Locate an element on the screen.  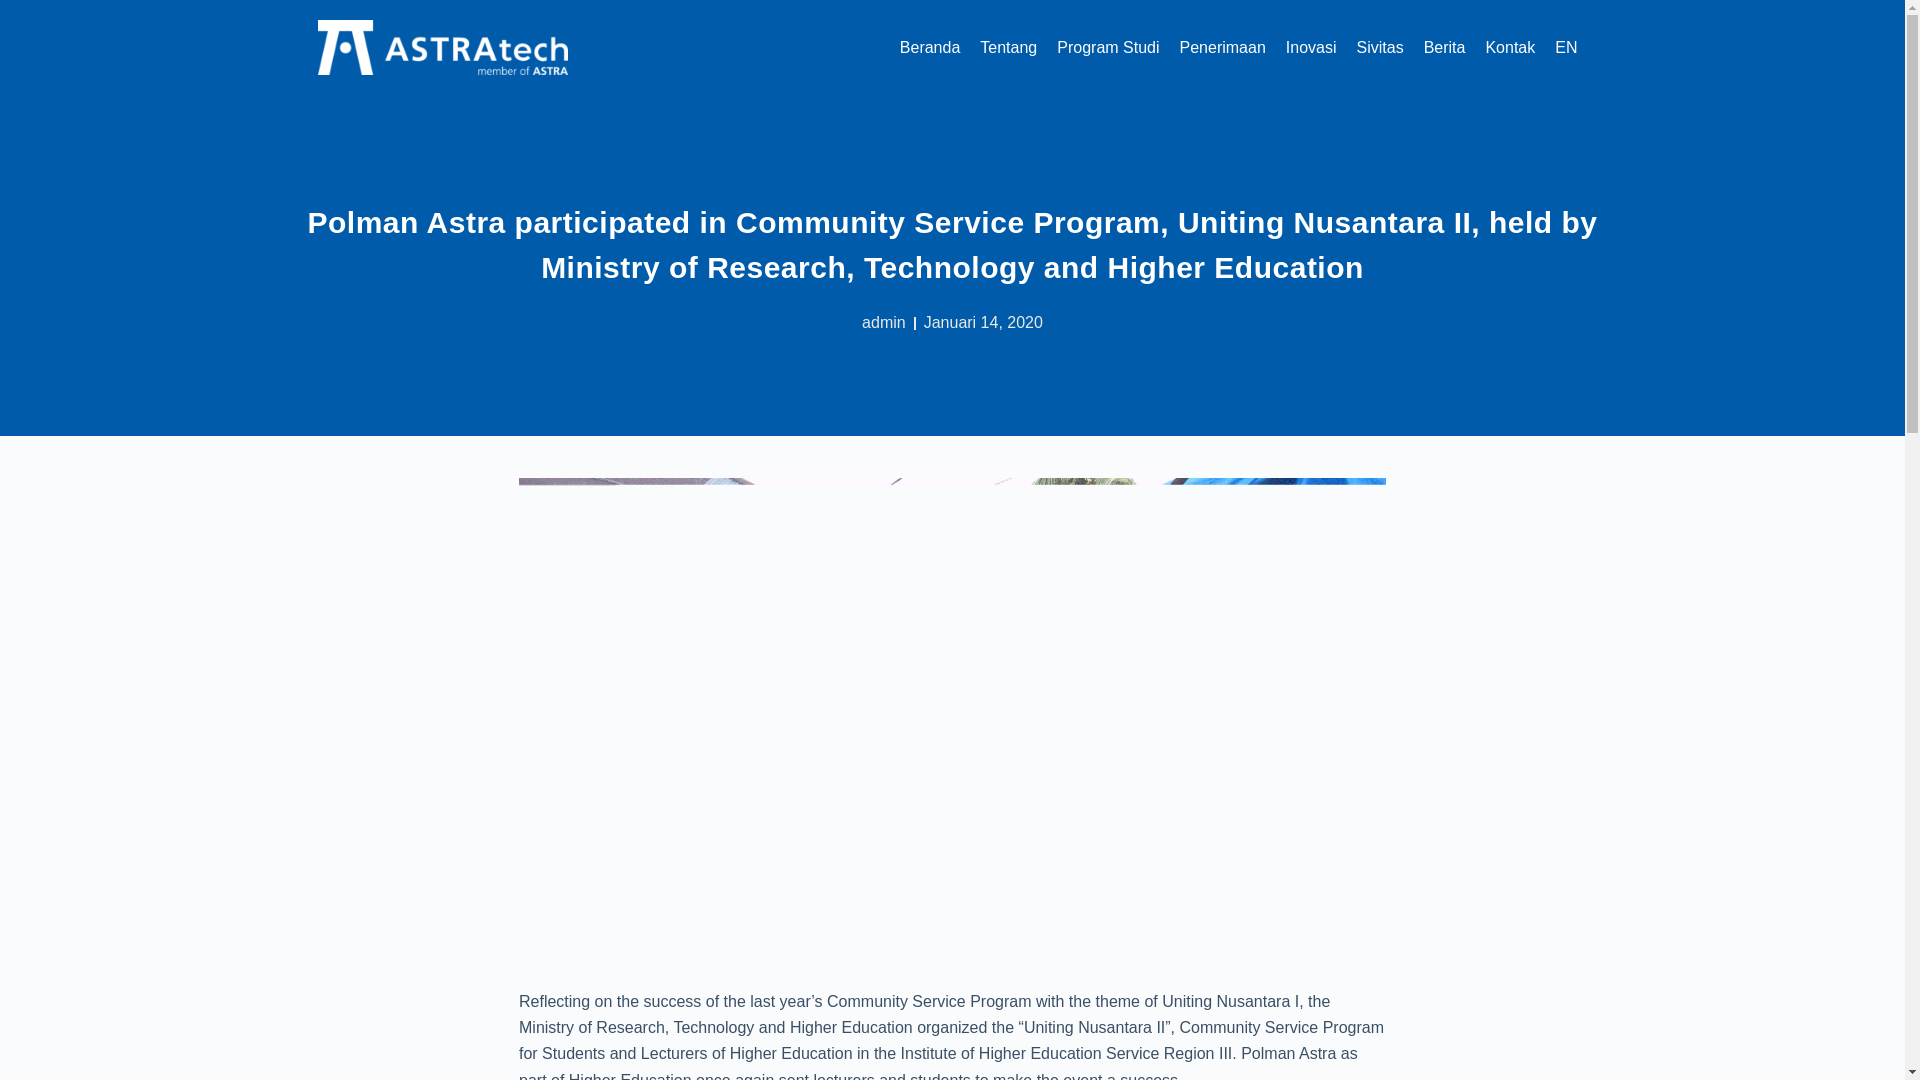
Berita is located at coordinates (1444, 47).